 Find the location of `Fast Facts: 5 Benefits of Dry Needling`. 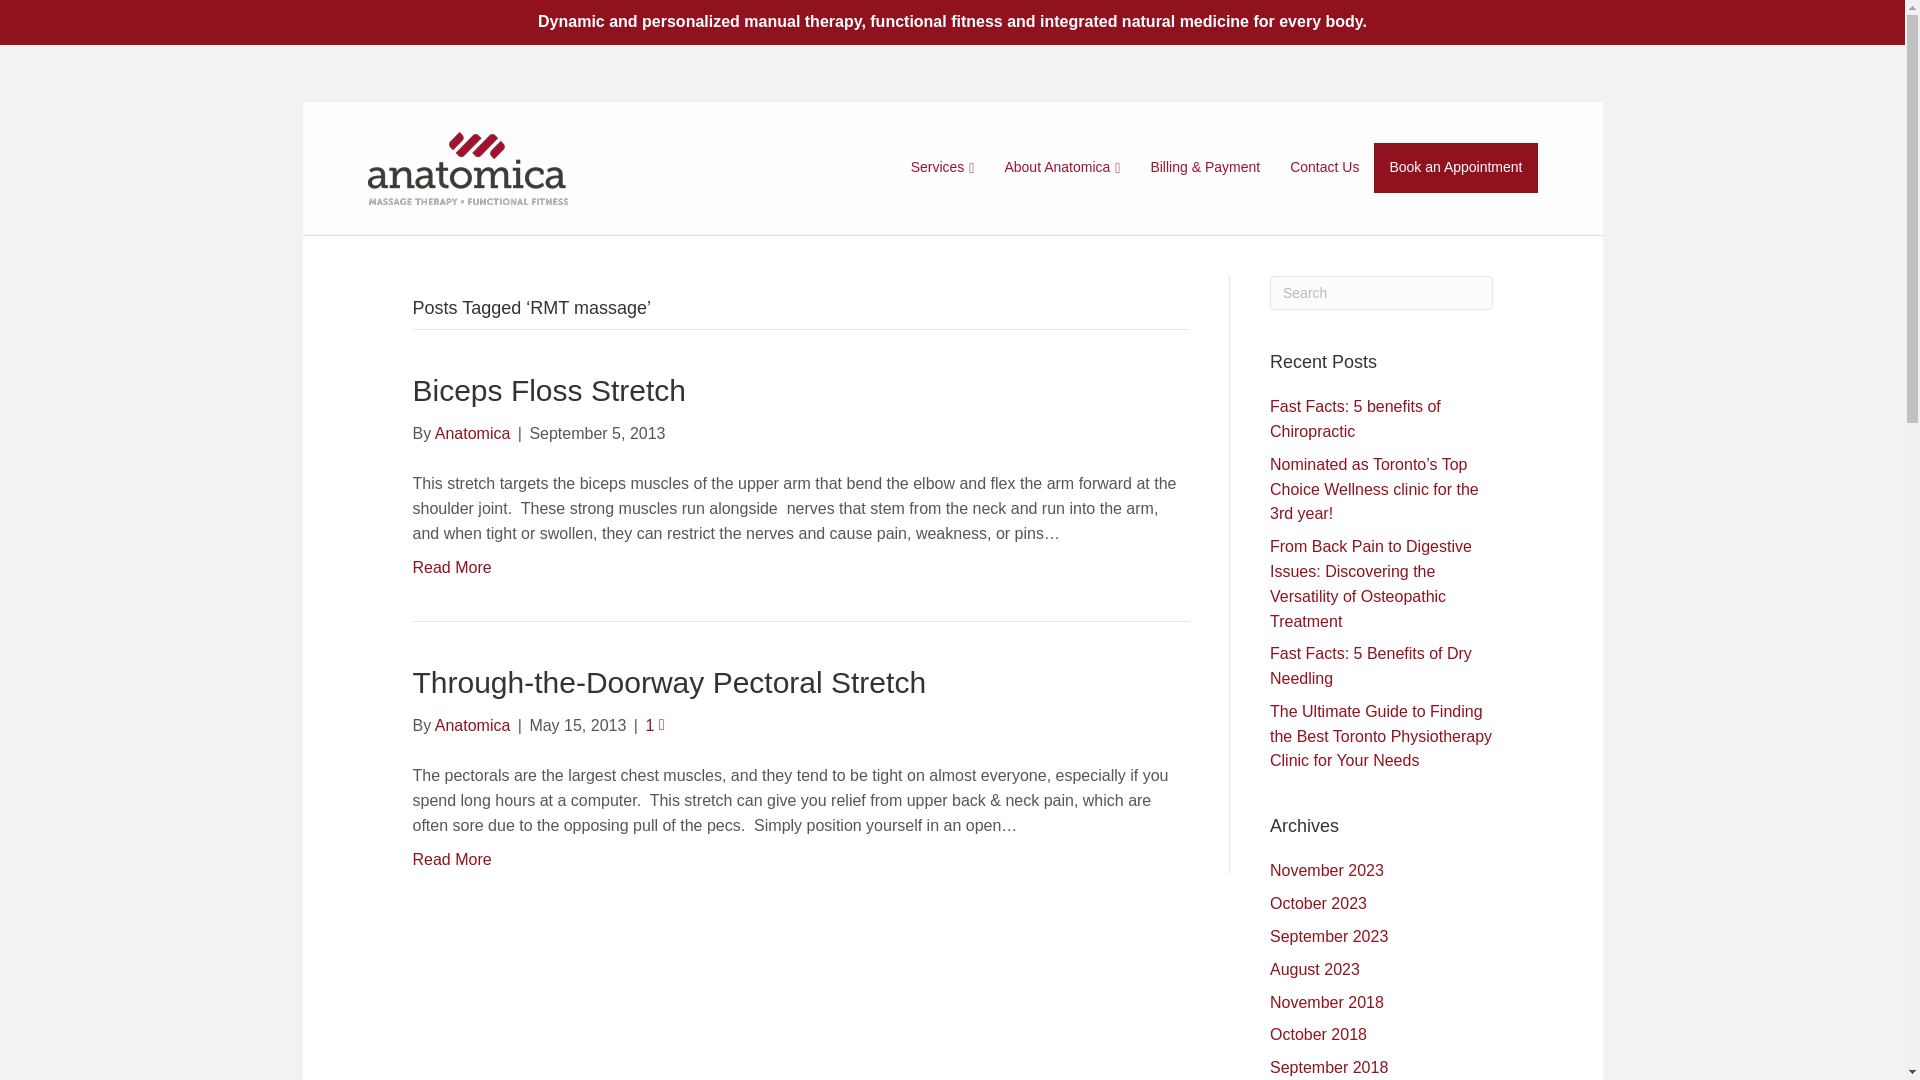

Fast Facts: 5 Benefits of Dry Needling is located at coordinates (1371, 666).